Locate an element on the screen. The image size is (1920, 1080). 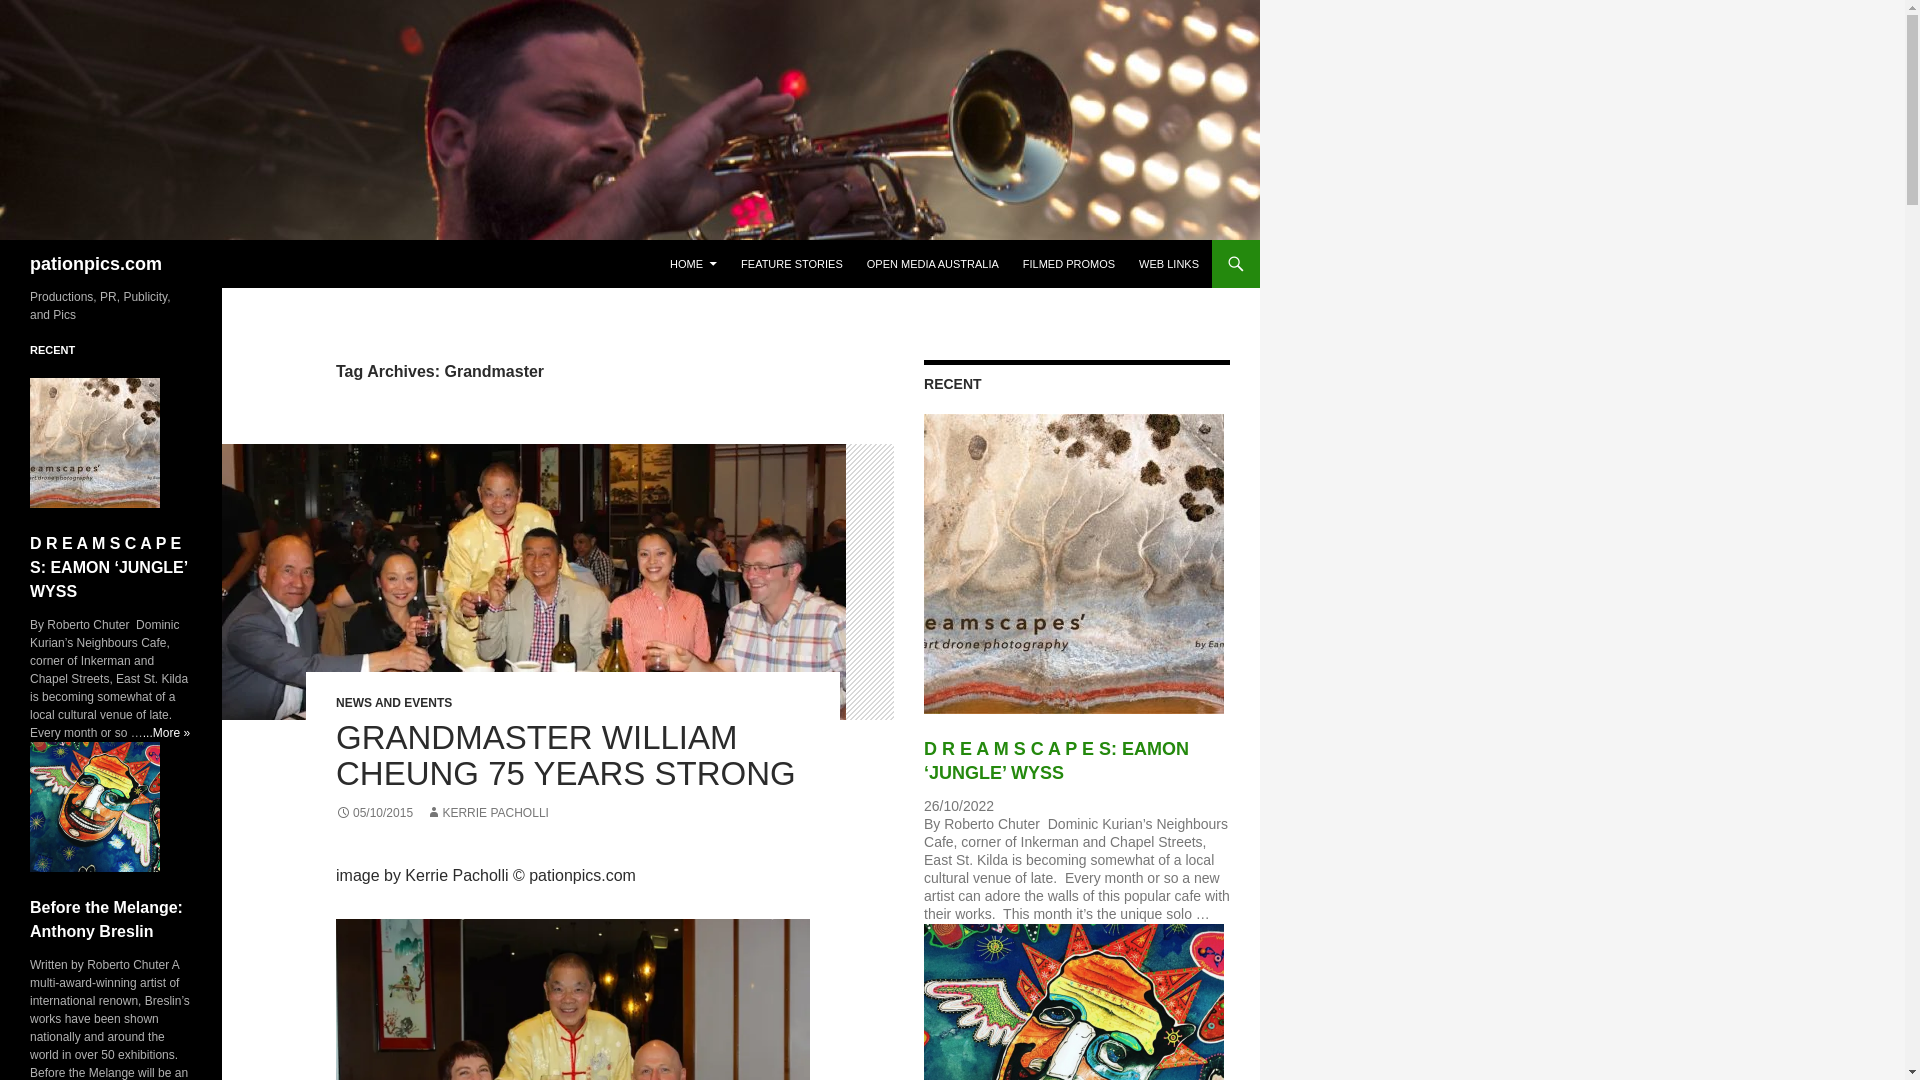
NEWS AND EVENTS is located at coordinates (394, 702).